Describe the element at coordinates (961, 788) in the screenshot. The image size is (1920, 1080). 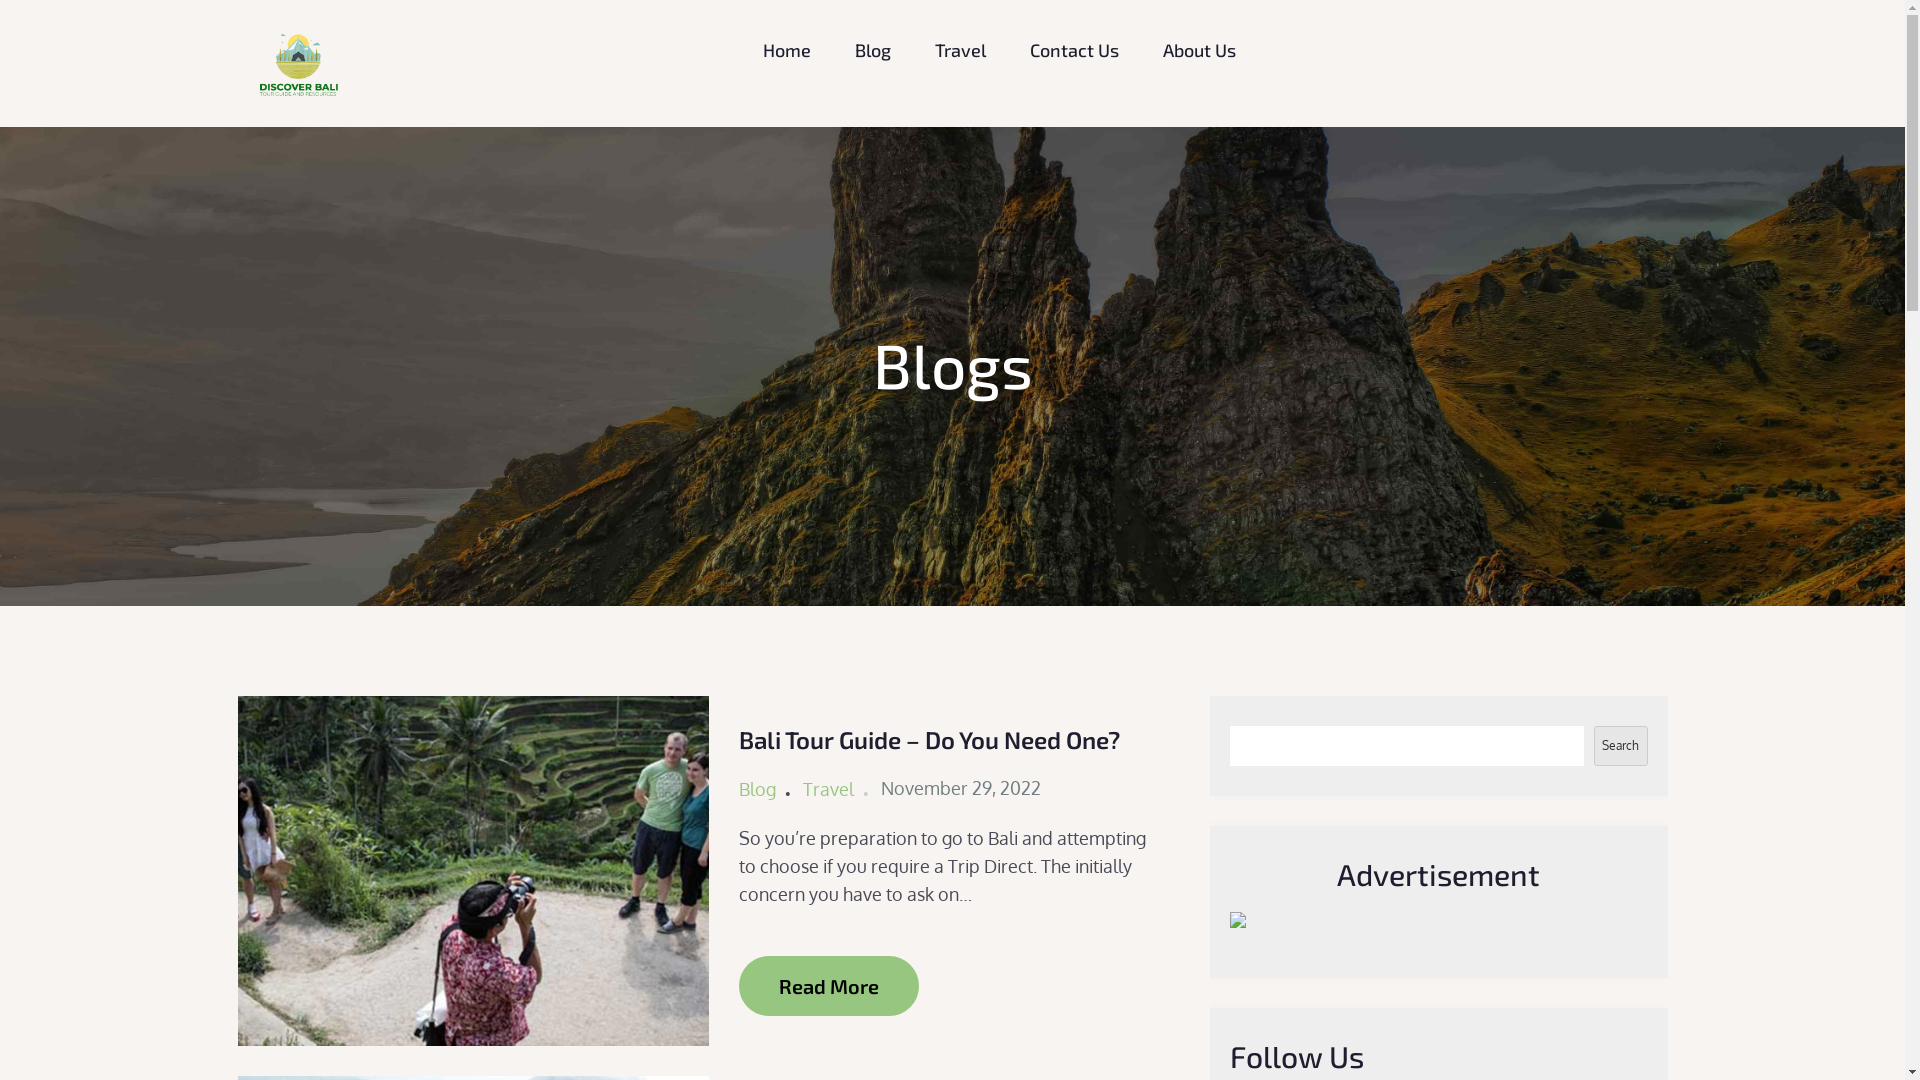
I see `November 29, 2022` at that location.